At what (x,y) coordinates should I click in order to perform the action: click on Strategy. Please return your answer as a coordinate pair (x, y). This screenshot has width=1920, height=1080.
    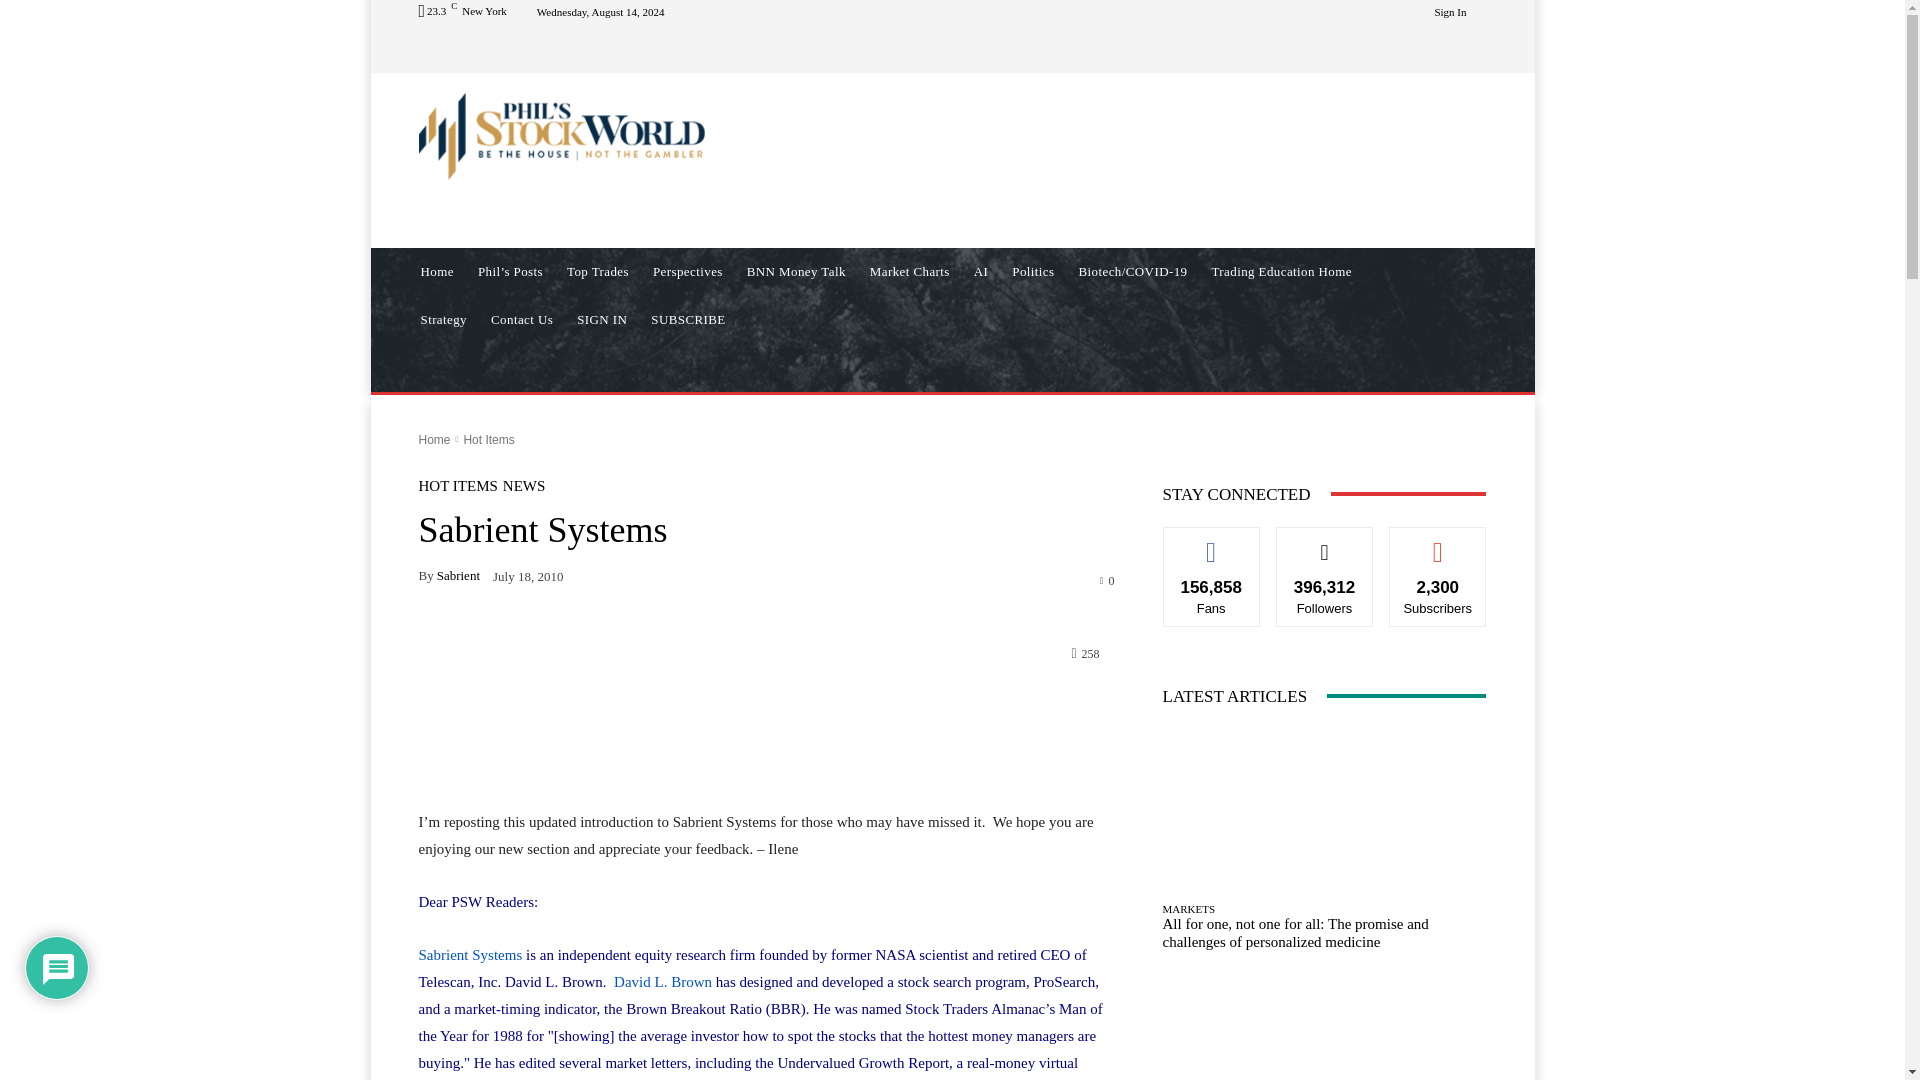
    Looking at the image, I should click on (442, 320).